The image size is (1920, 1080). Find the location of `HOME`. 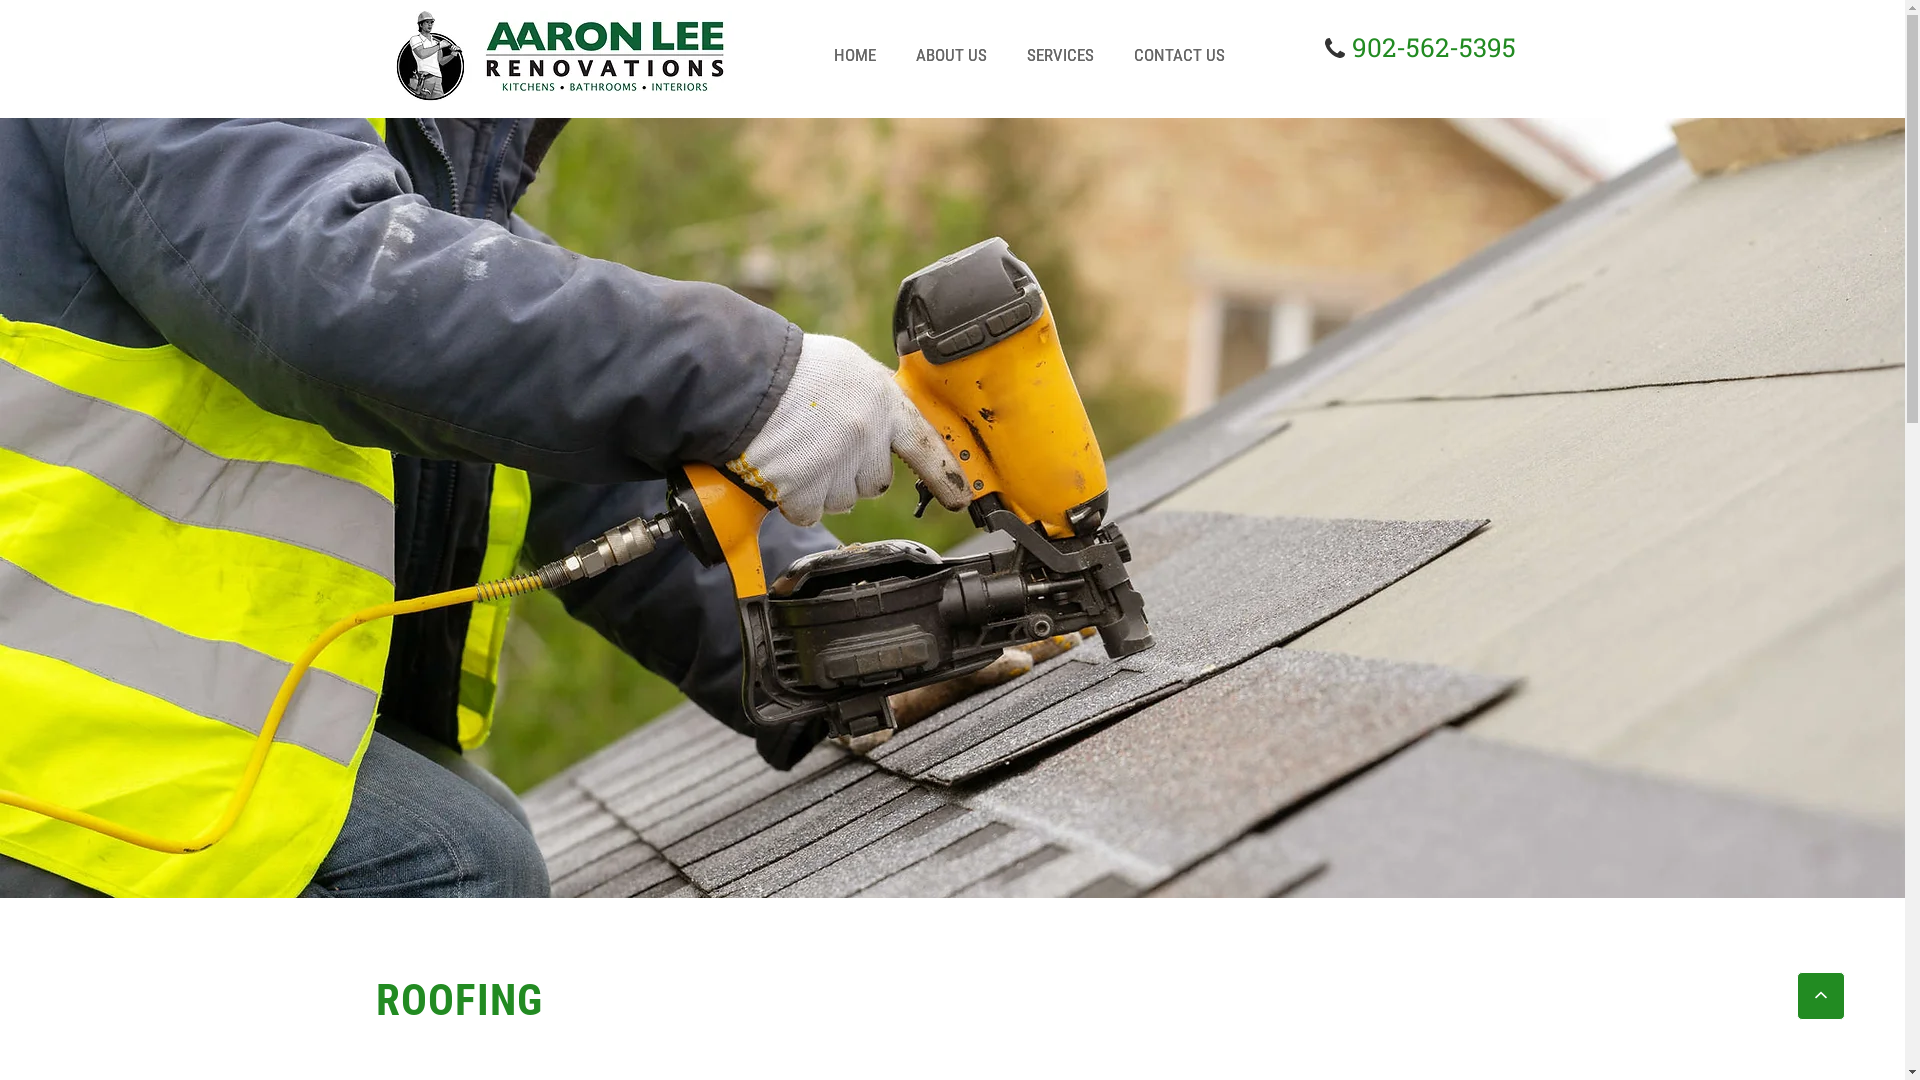

HOME is located at coordinates (855, 56).